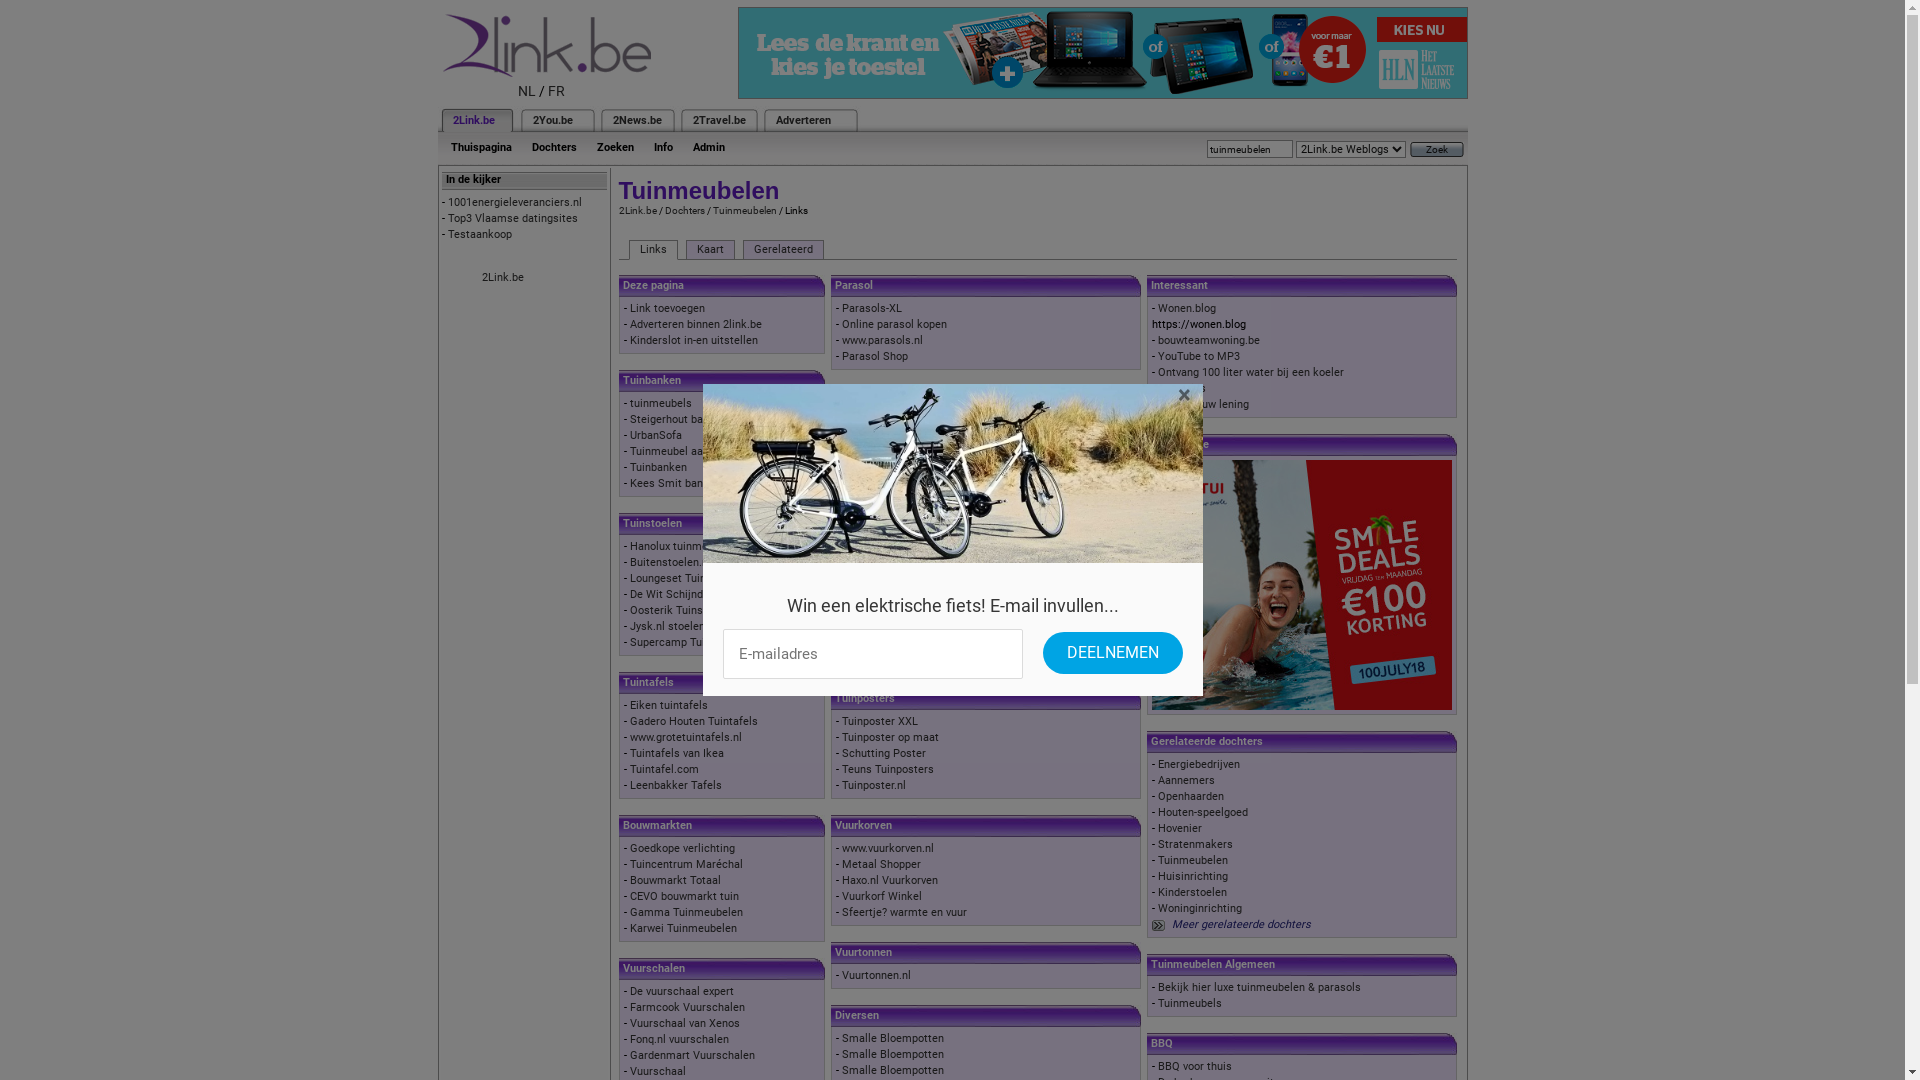  Describe the element at coordinates (872, 308) in the screenshot. I see `Parasols-XL` at that location.